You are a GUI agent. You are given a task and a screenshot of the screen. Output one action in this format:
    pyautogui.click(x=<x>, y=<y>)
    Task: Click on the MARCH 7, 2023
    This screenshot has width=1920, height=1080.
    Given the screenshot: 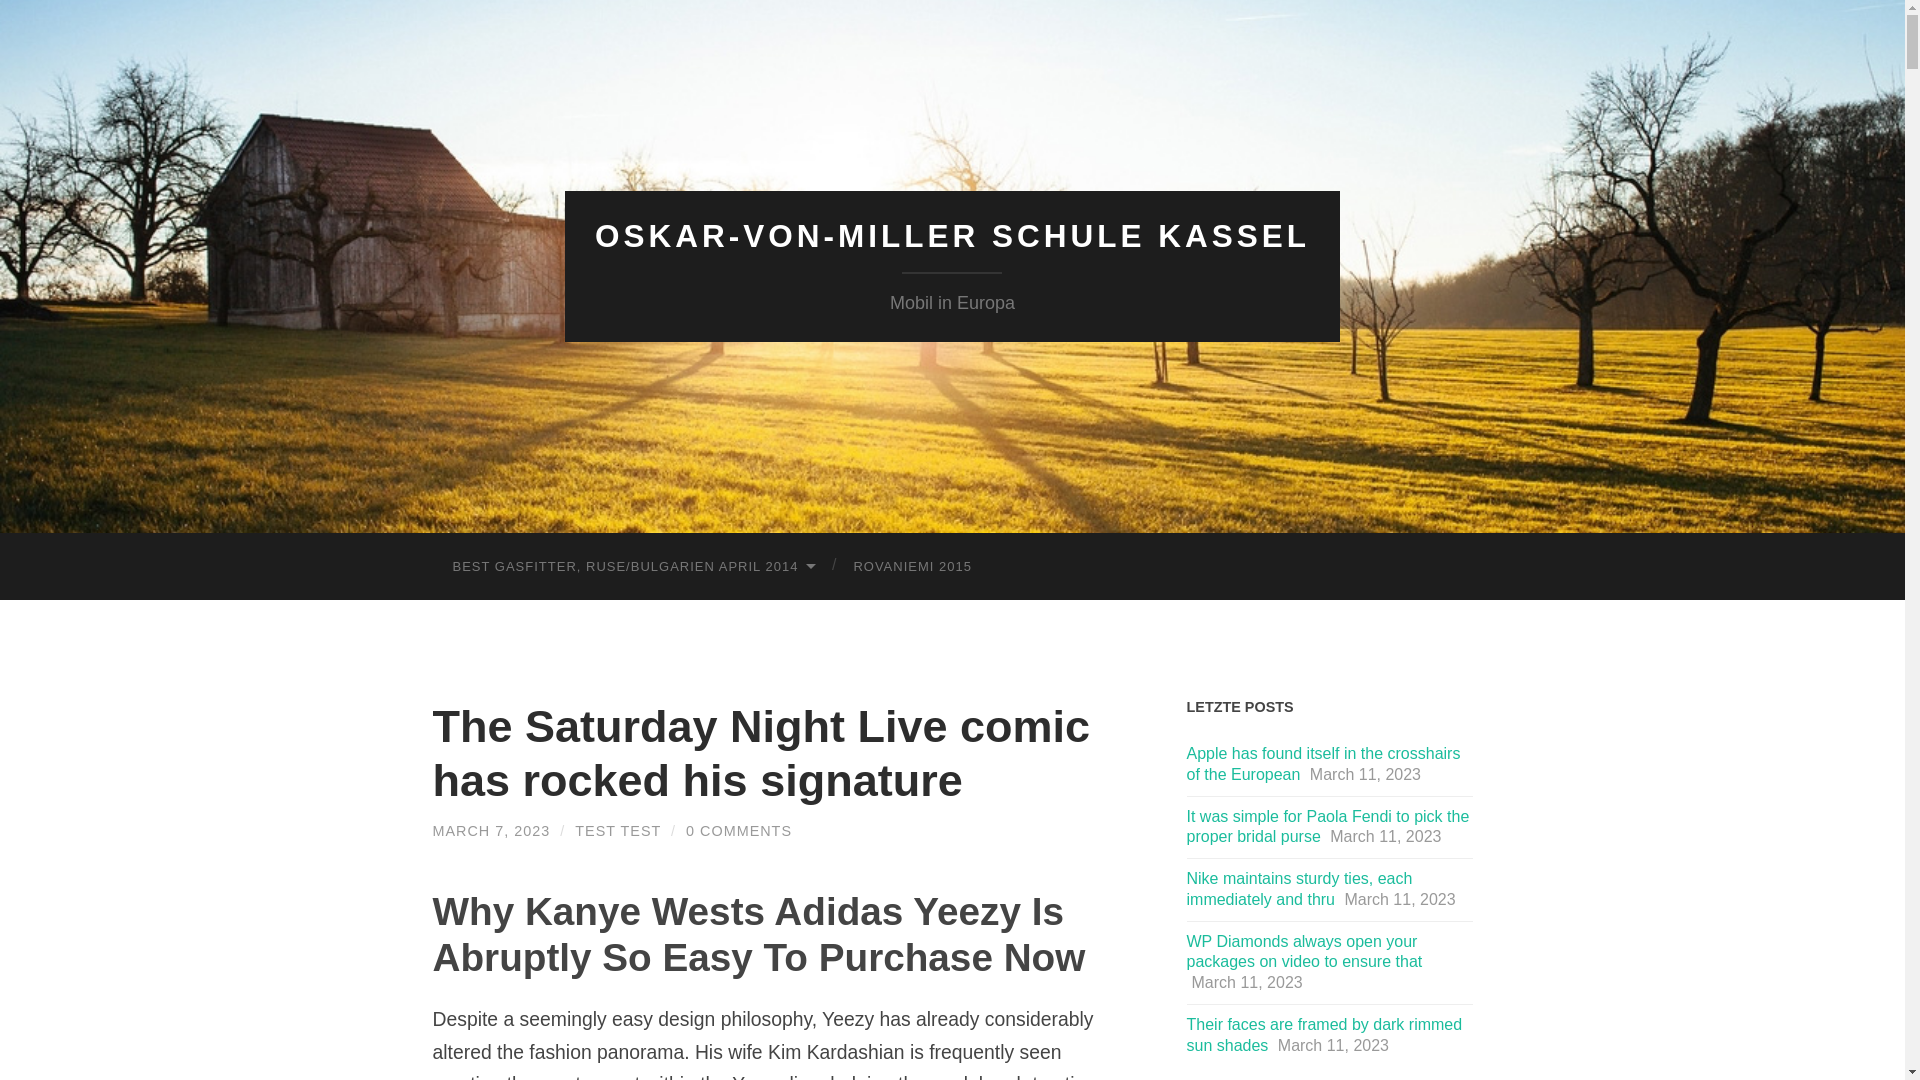 What is the action you would take?
    pyautogui.click(x=490, y=830)
    